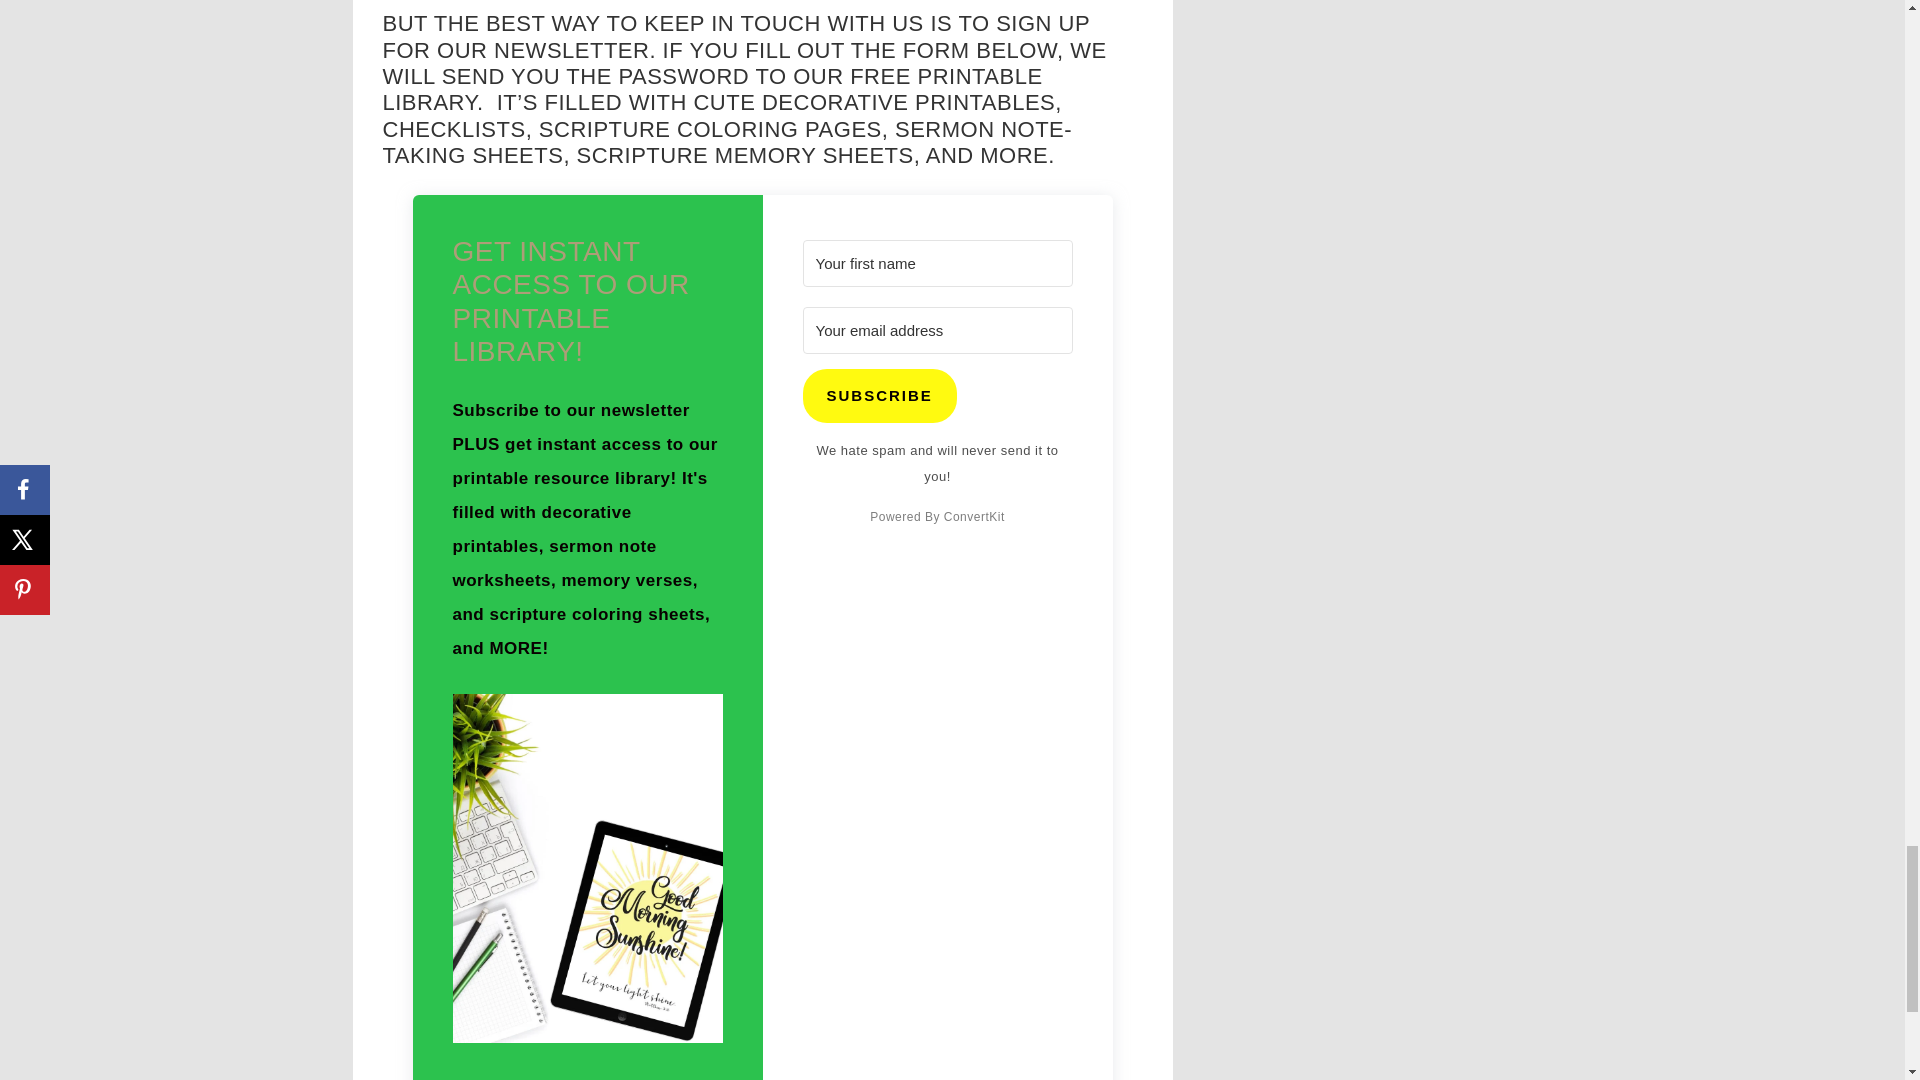  I want to click on SUBSCRIBE, so click(879, 396).